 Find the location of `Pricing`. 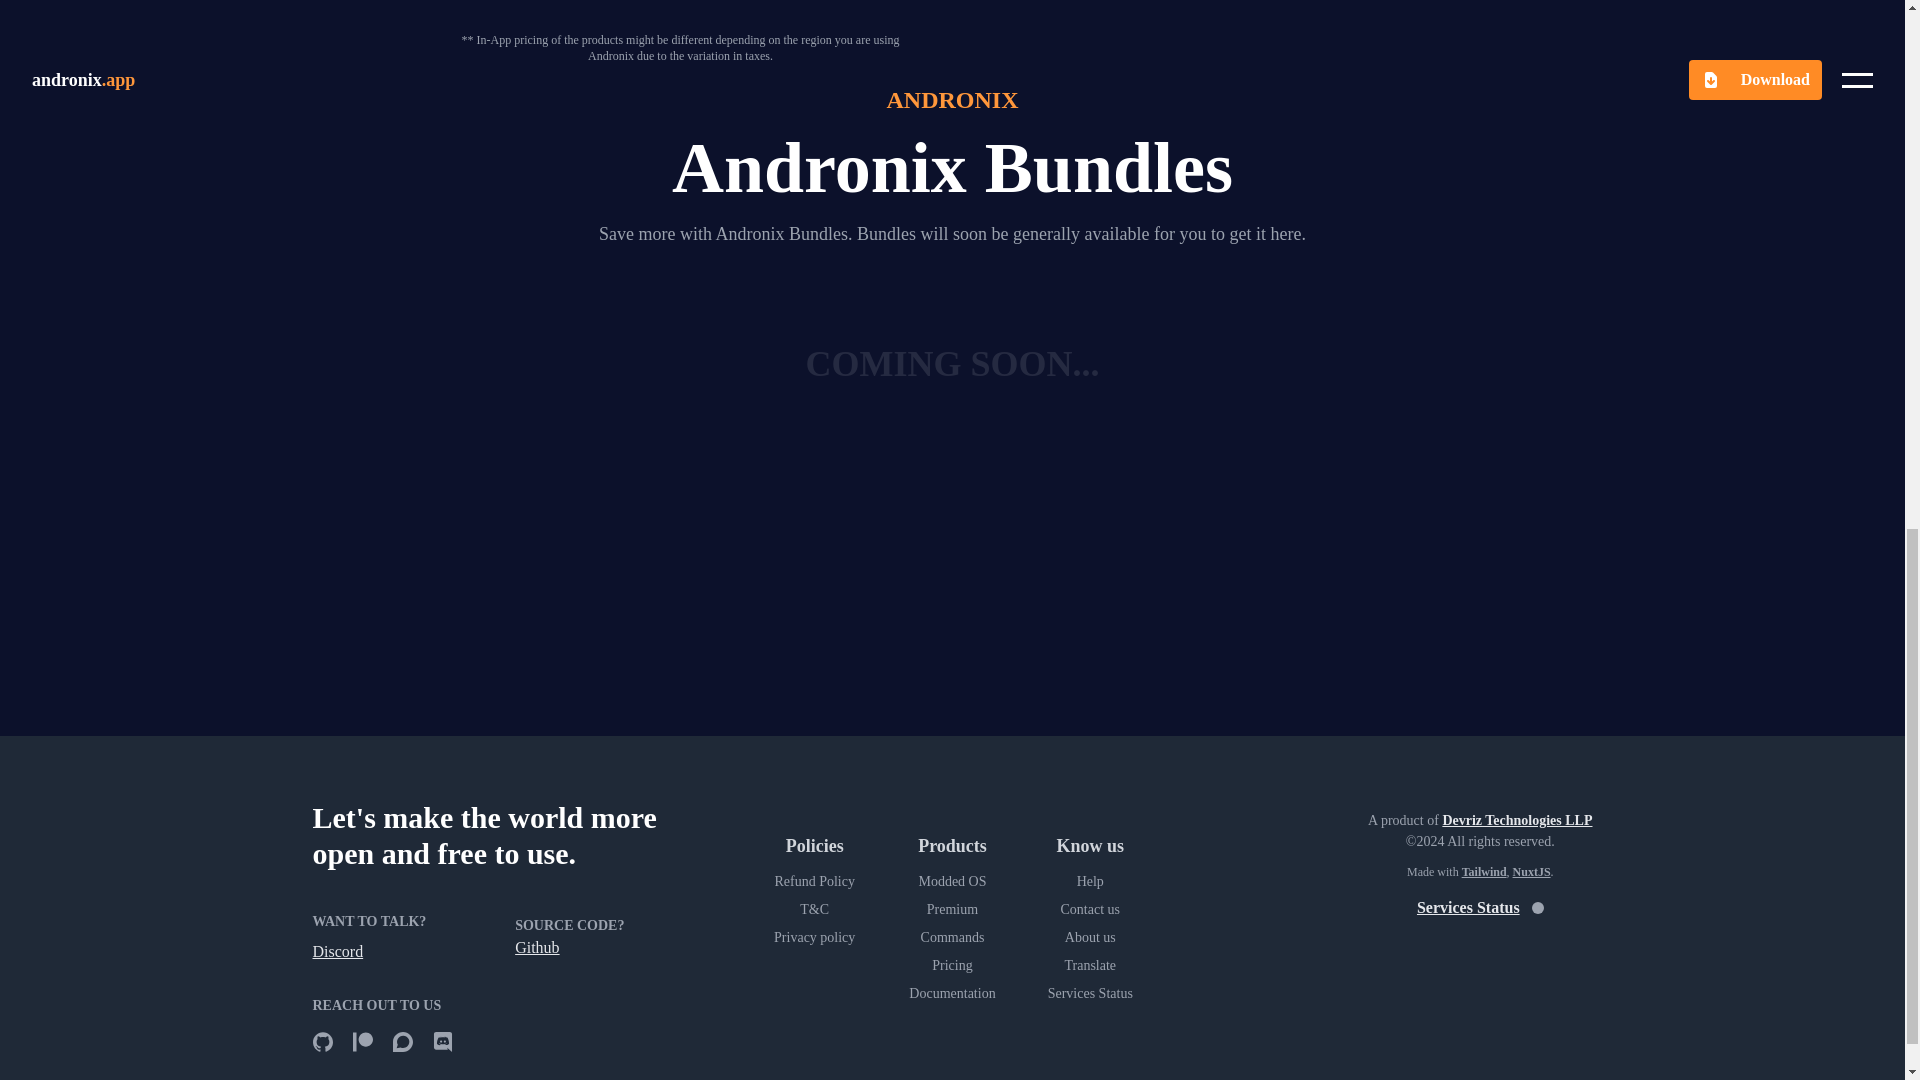

Pricing is located at coordinates (951, 966).